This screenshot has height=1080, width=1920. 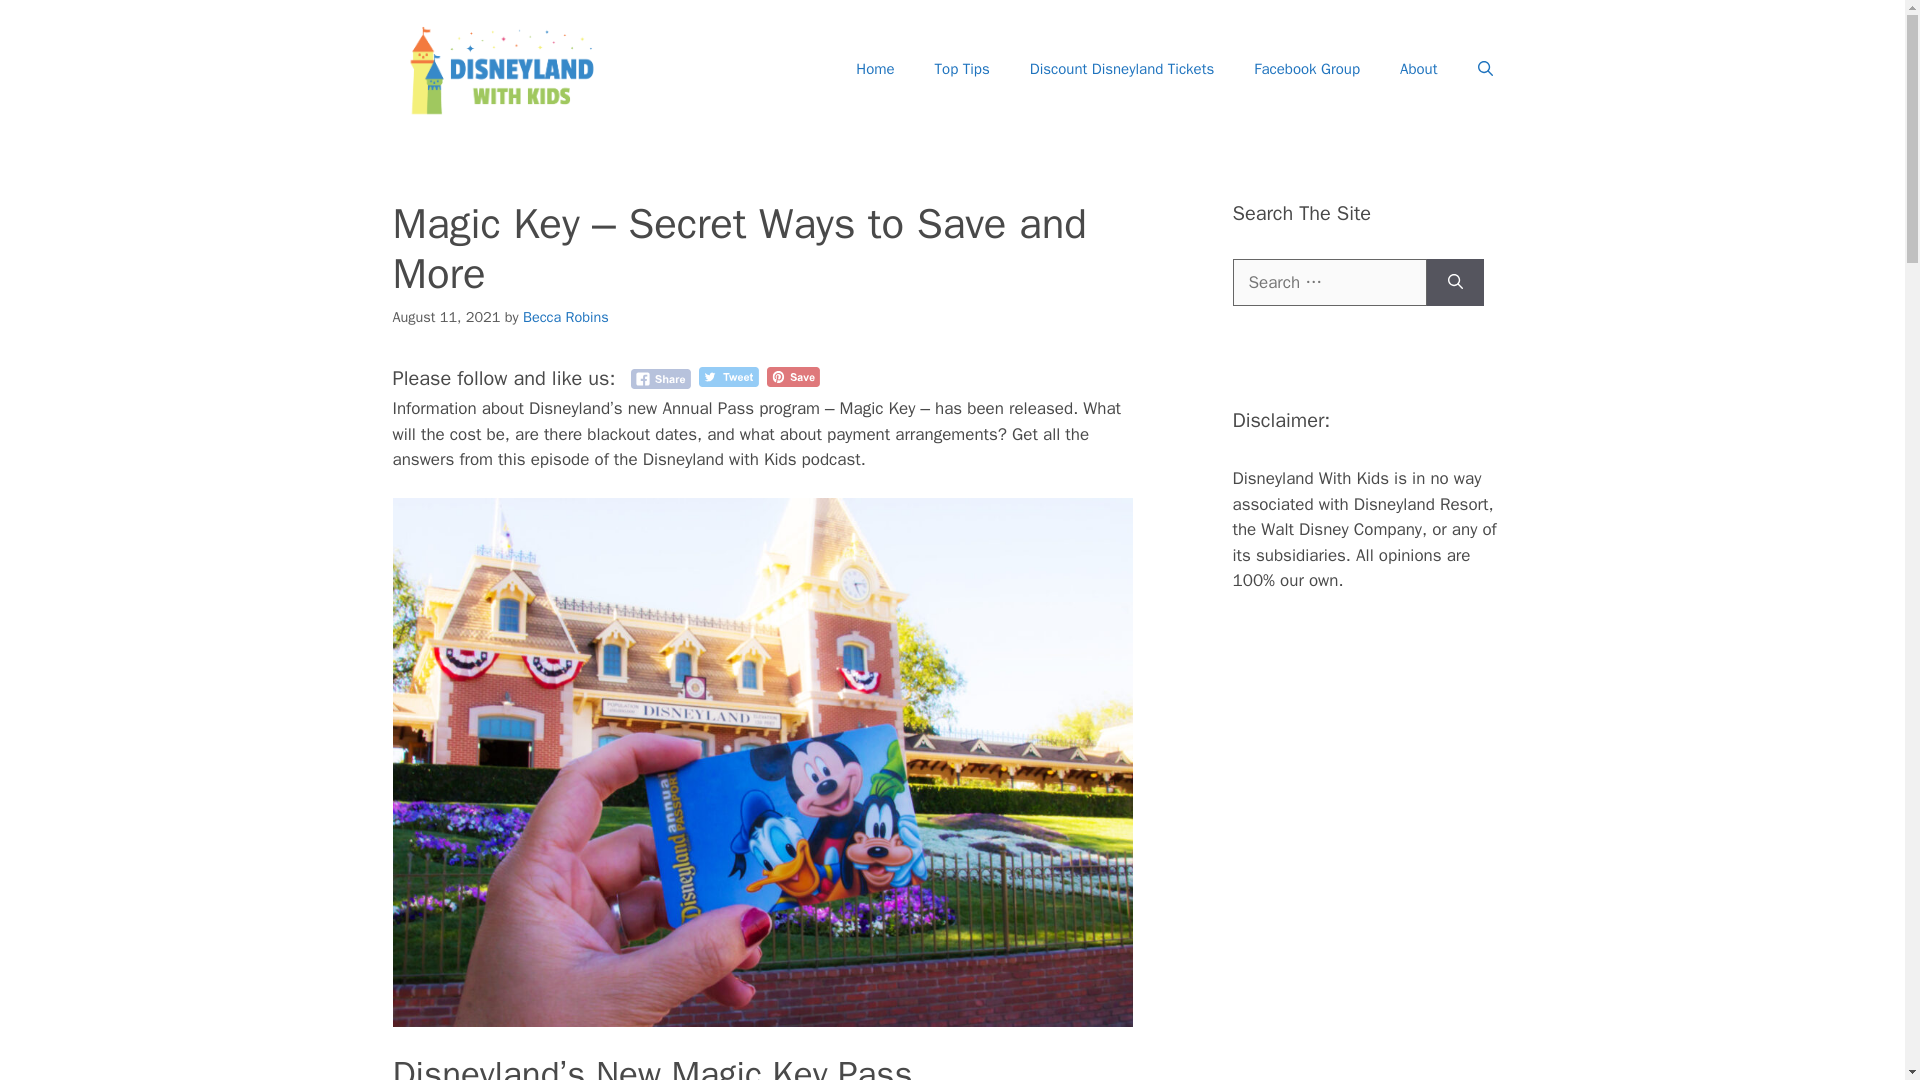 What do you see at coordinates (565, 316) in the screenshot?
I see `Becca Robins` at bounding box center [565, 316].